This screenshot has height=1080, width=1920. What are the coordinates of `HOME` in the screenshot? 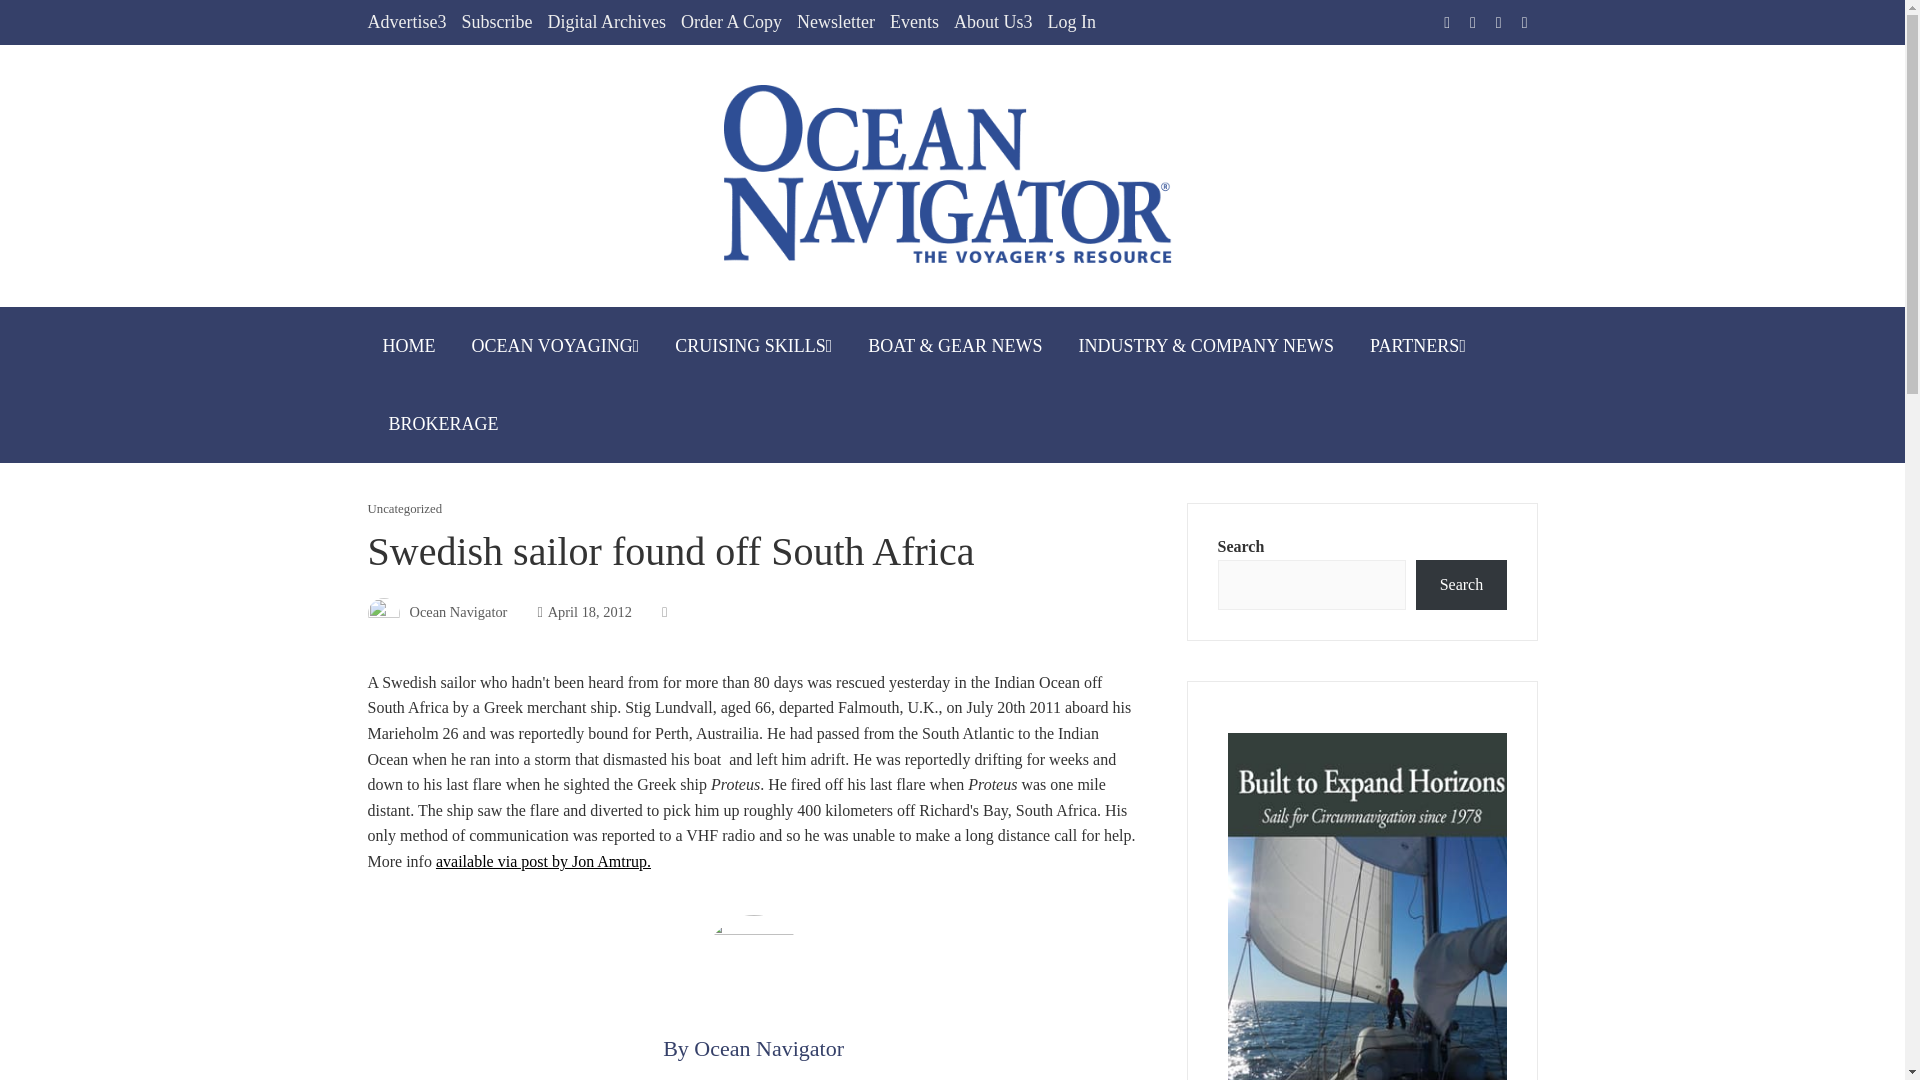 It's located at (410, 345).